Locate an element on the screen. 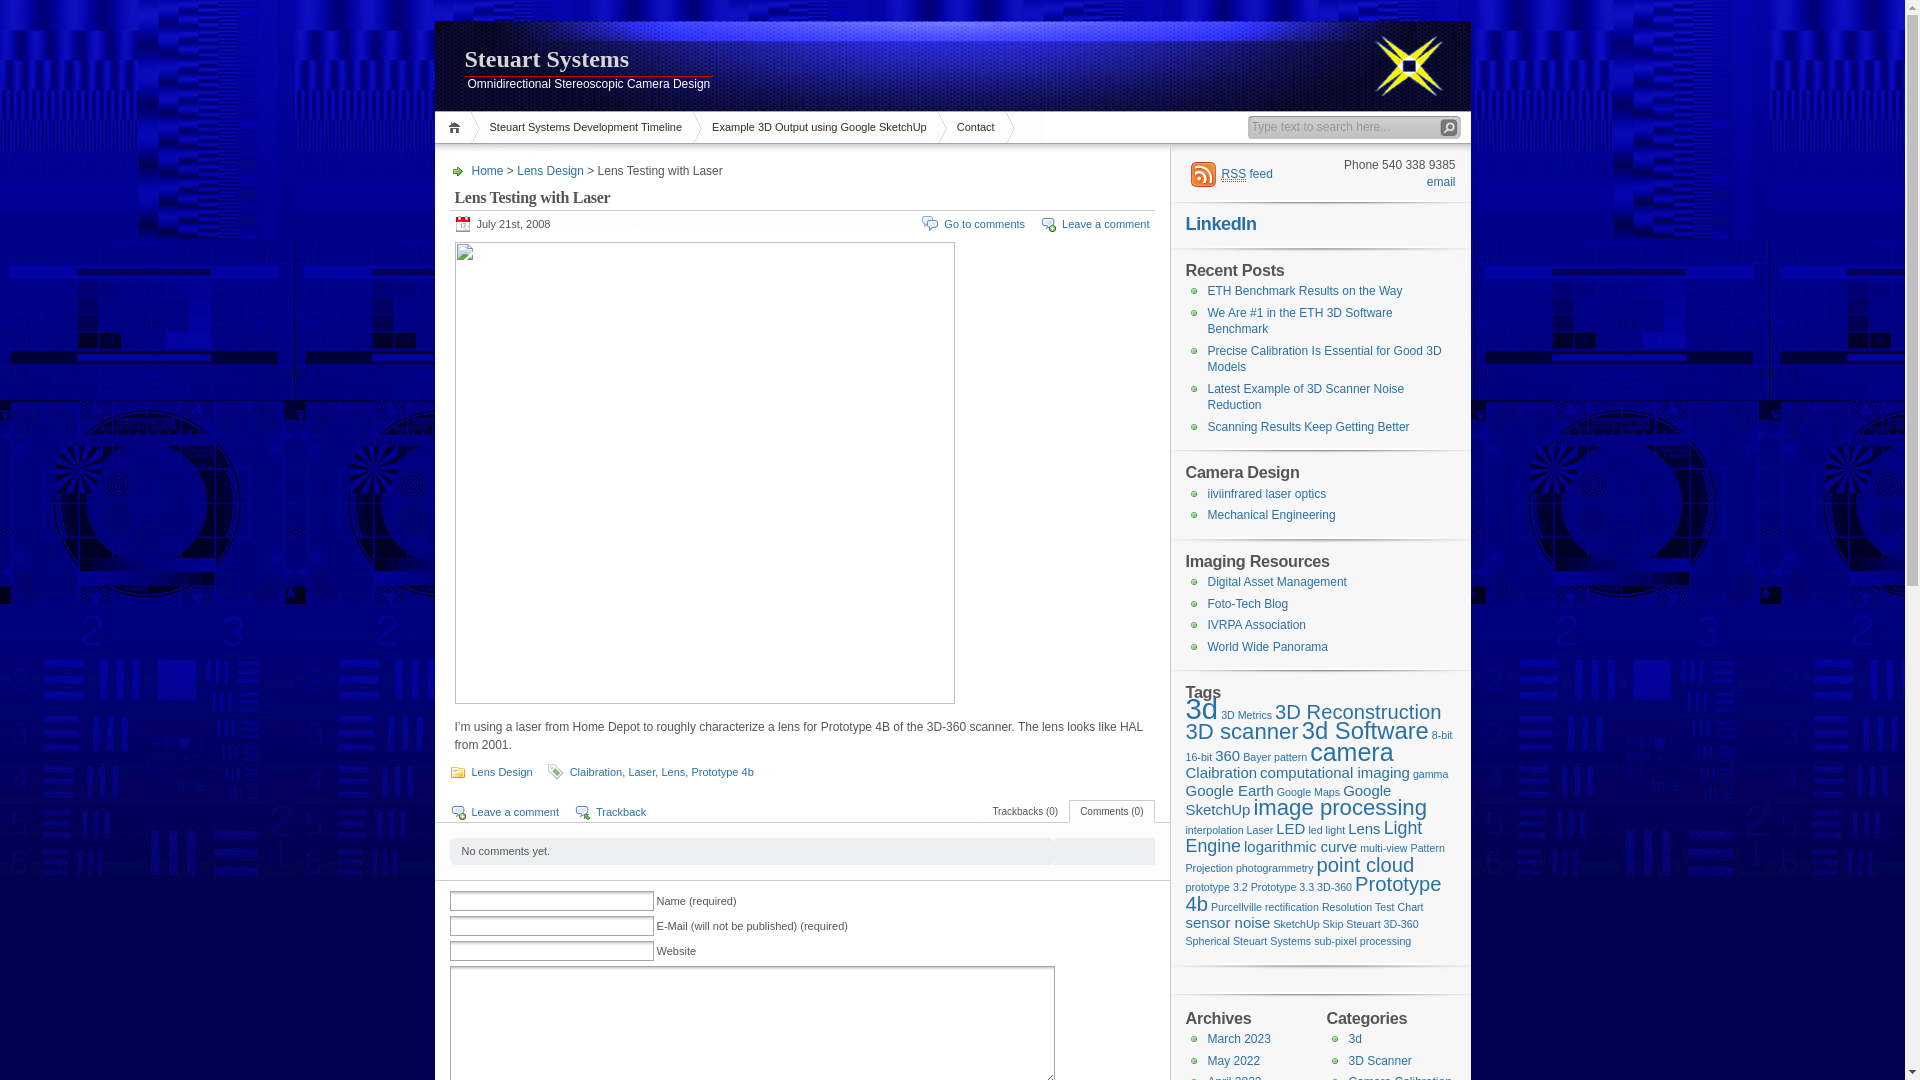 The height and width of the screenshot is (1080, 1920). Leave a comment is located at coordinates (516, 812).